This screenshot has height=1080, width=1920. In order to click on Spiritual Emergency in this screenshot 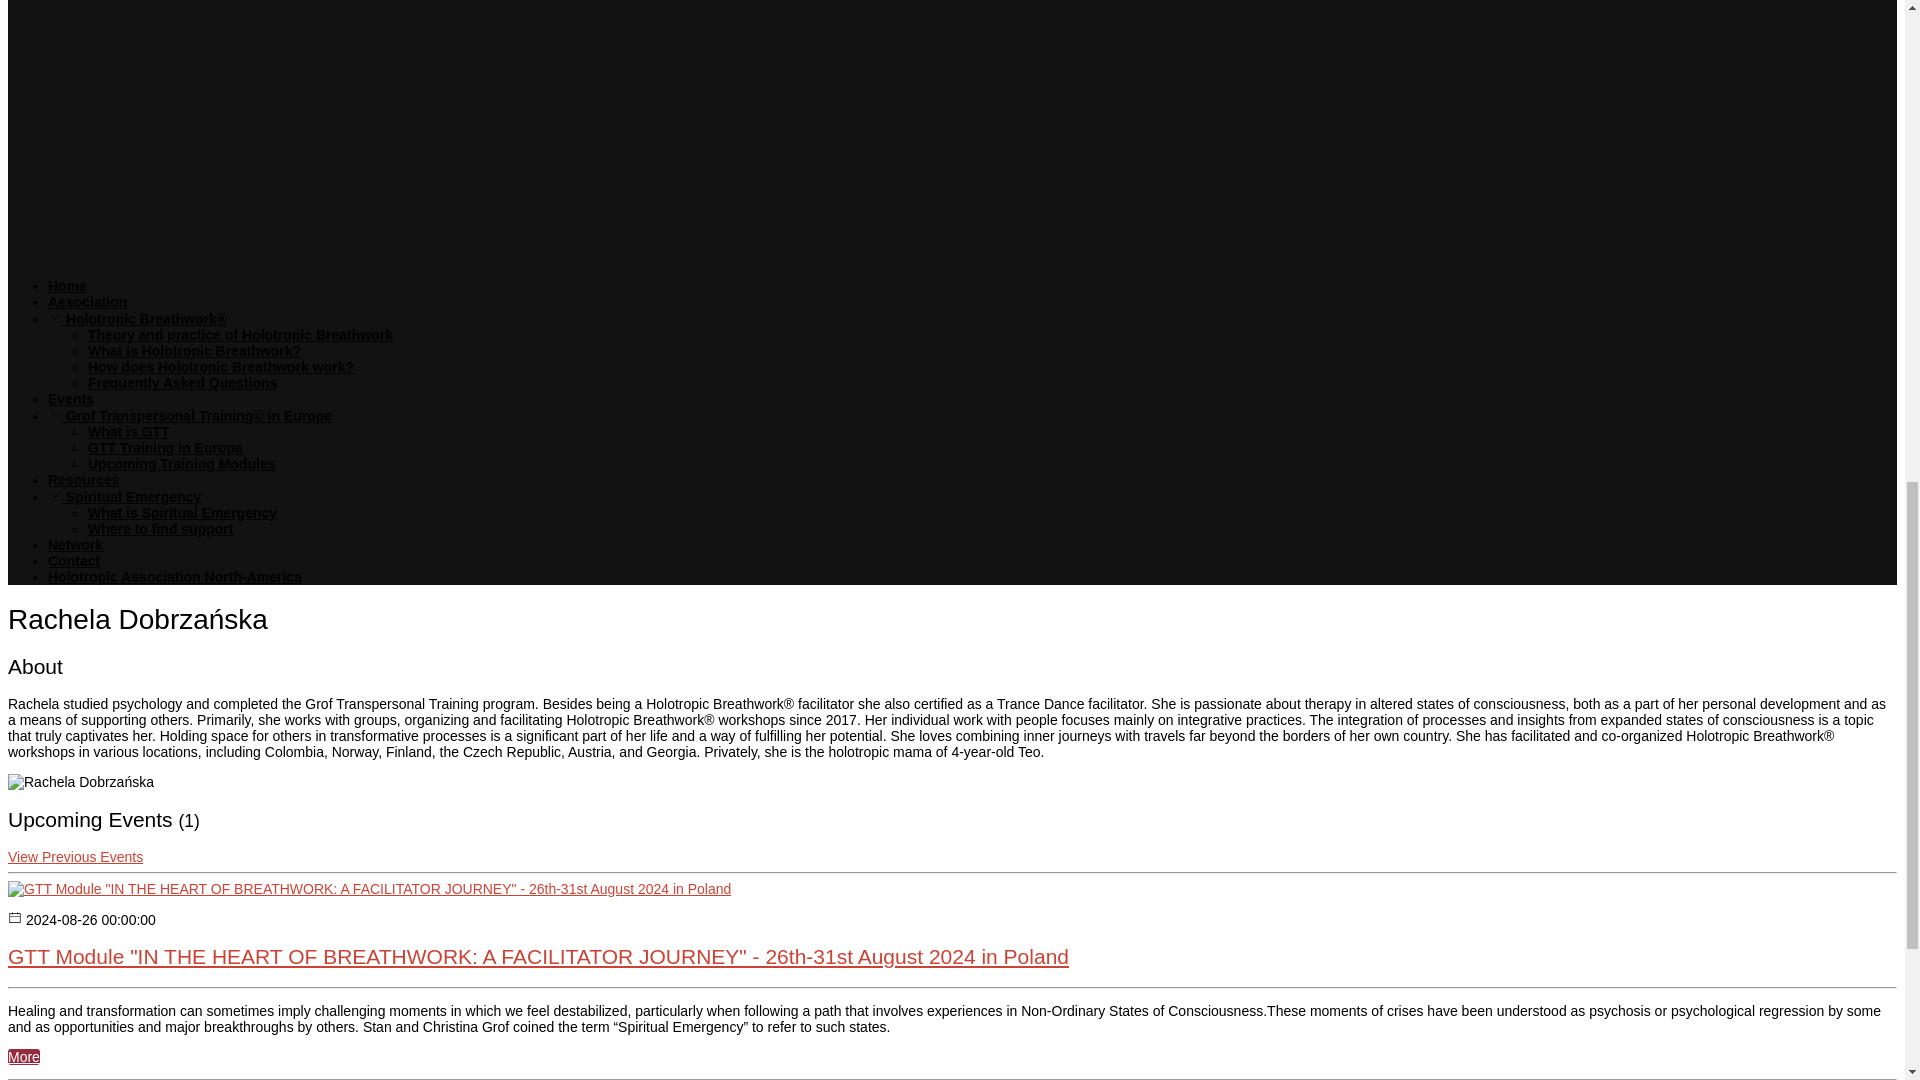, I will do `click(124, 497)`.